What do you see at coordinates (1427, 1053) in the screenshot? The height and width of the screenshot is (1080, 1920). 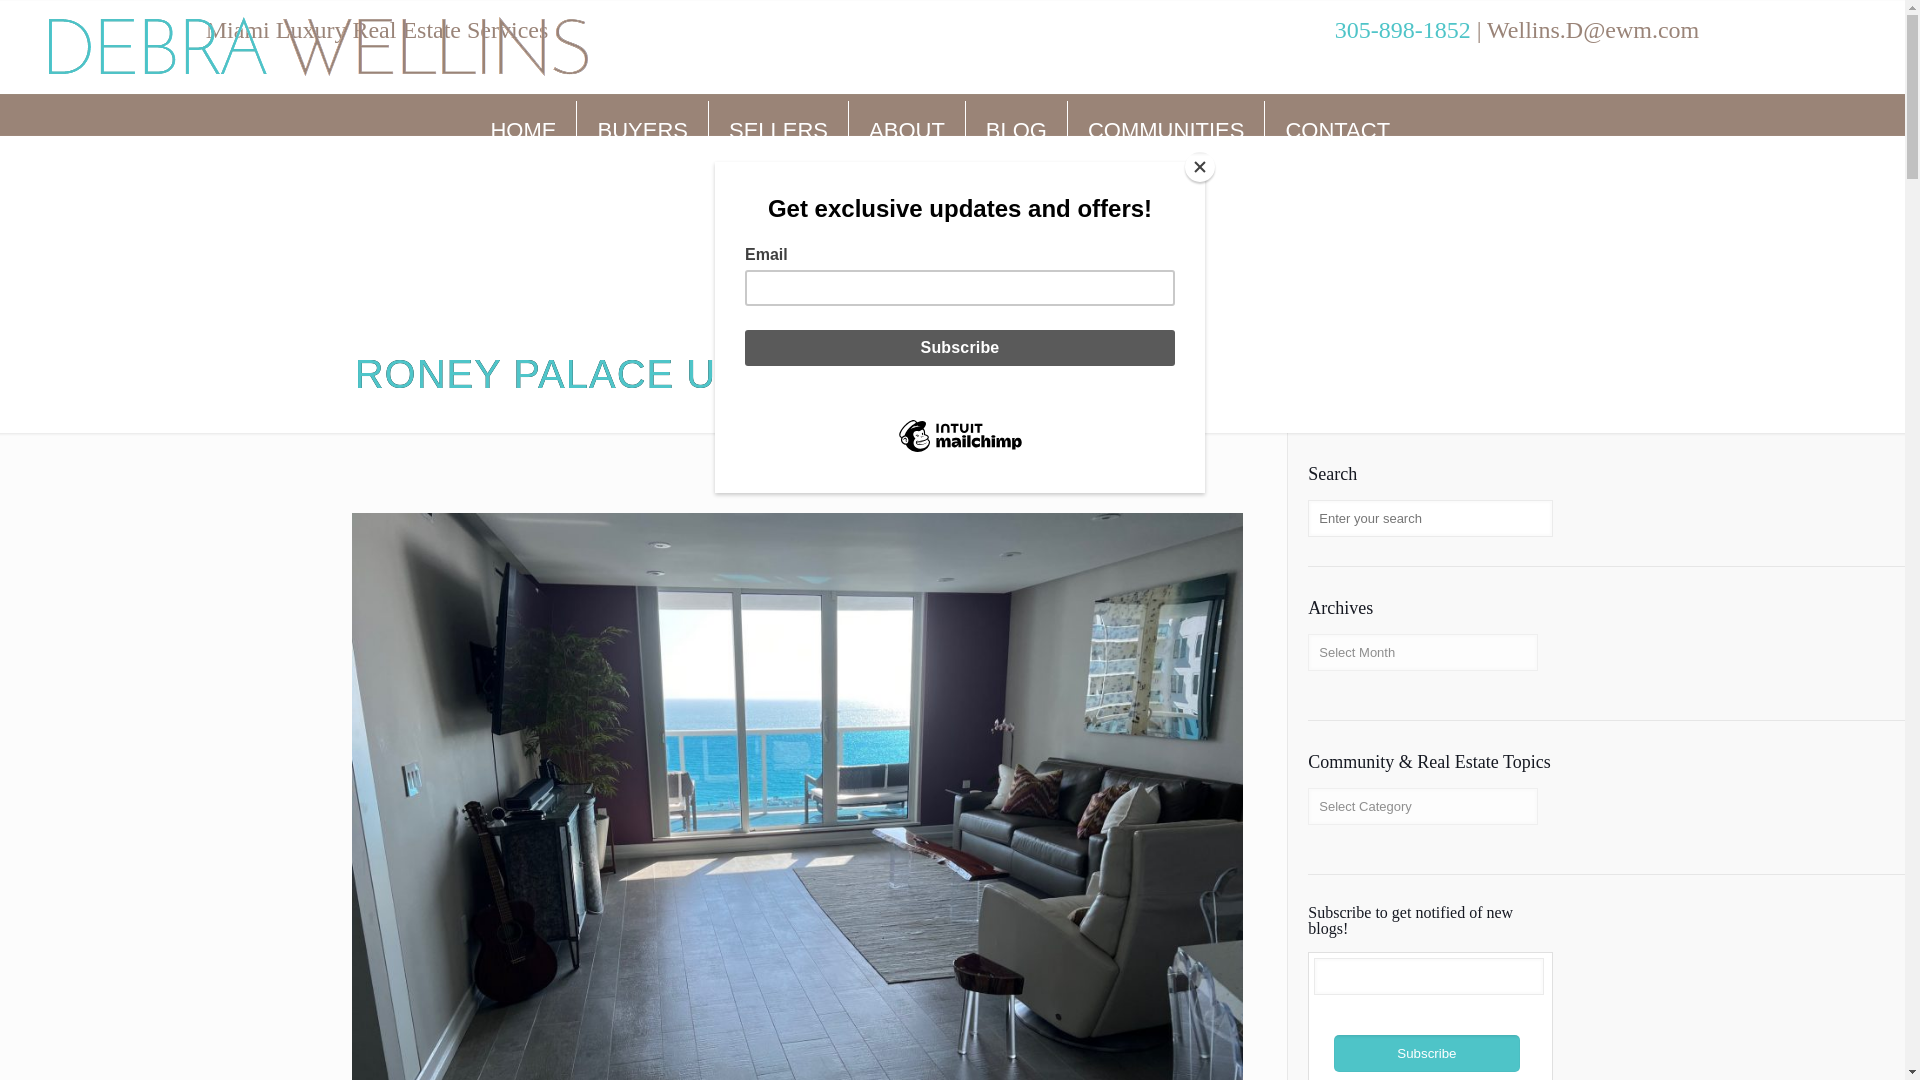 I see `Subscribe` at bounding box center [1427, 1053].